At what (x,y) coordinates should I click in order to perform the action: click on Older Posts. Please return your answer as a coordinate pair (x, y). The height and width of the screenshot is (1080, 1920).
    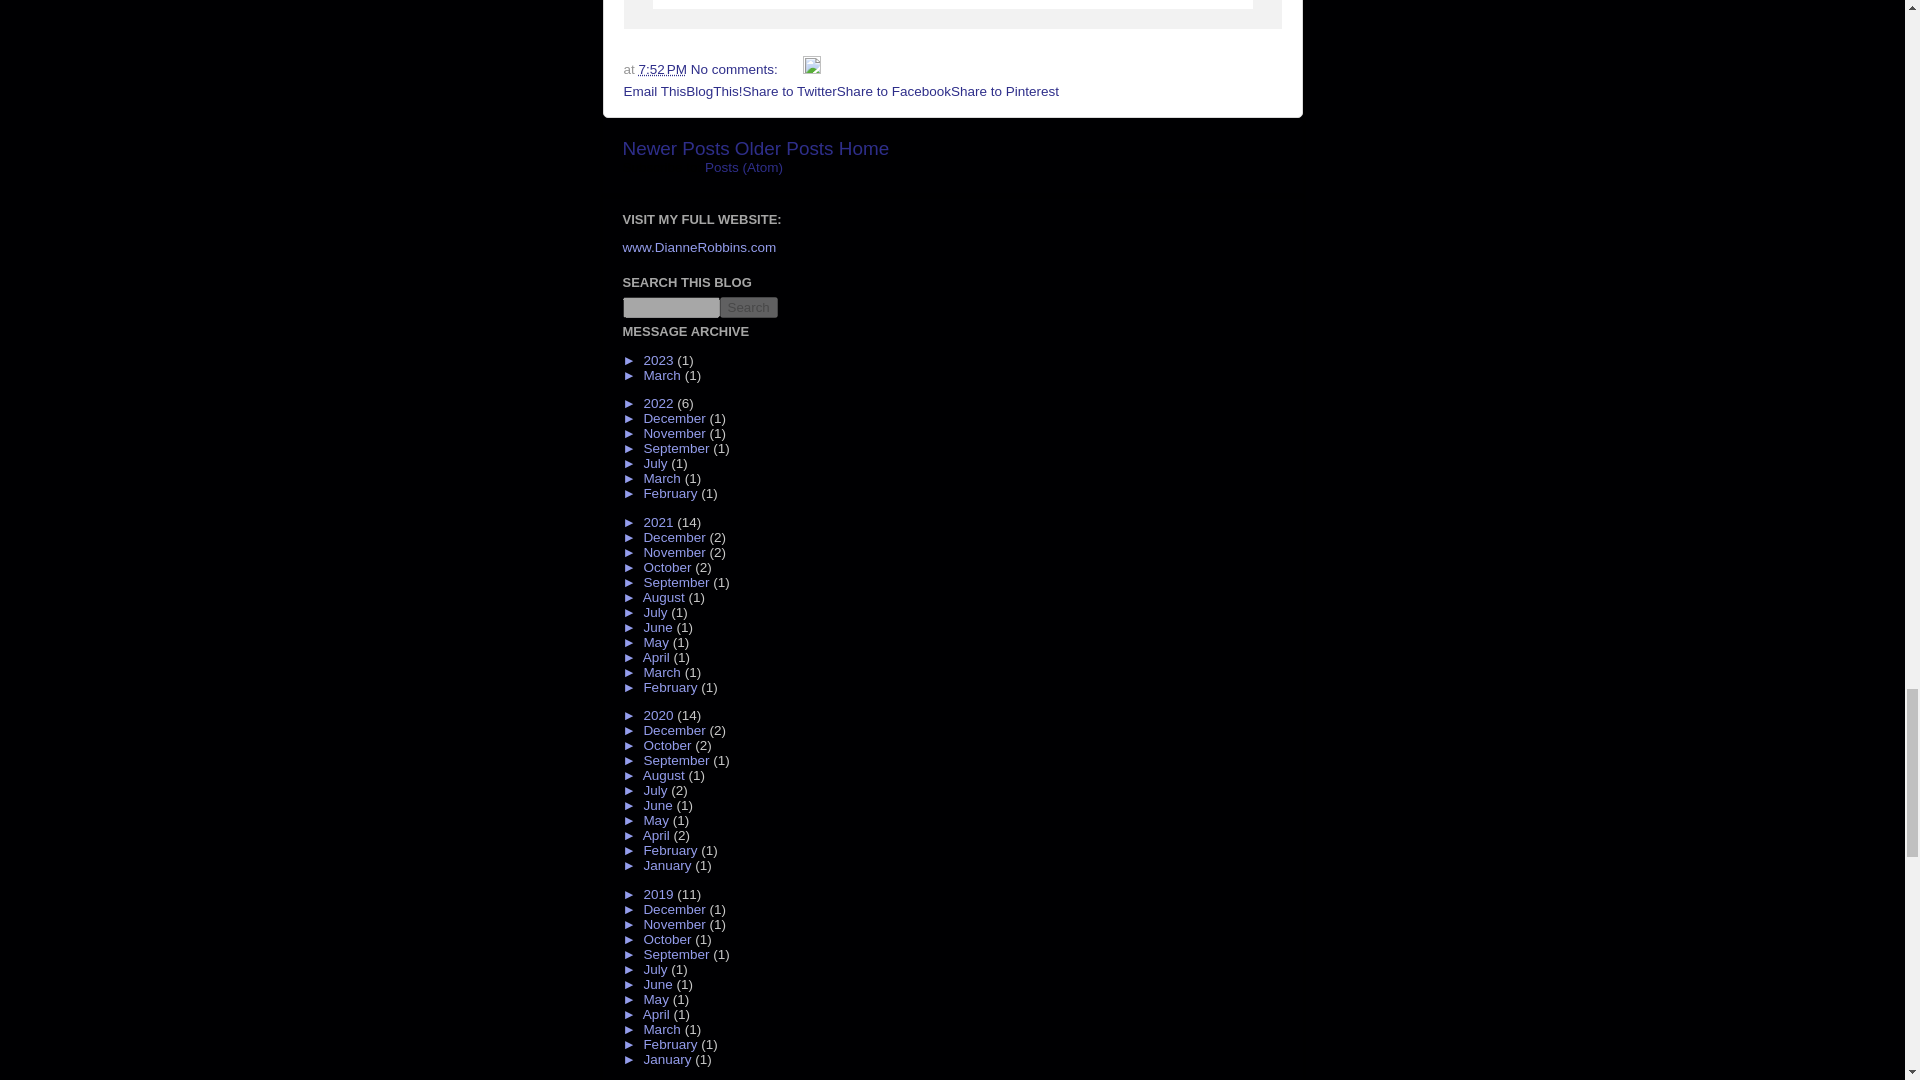
    Looking at the image, I should click on (784, 148).